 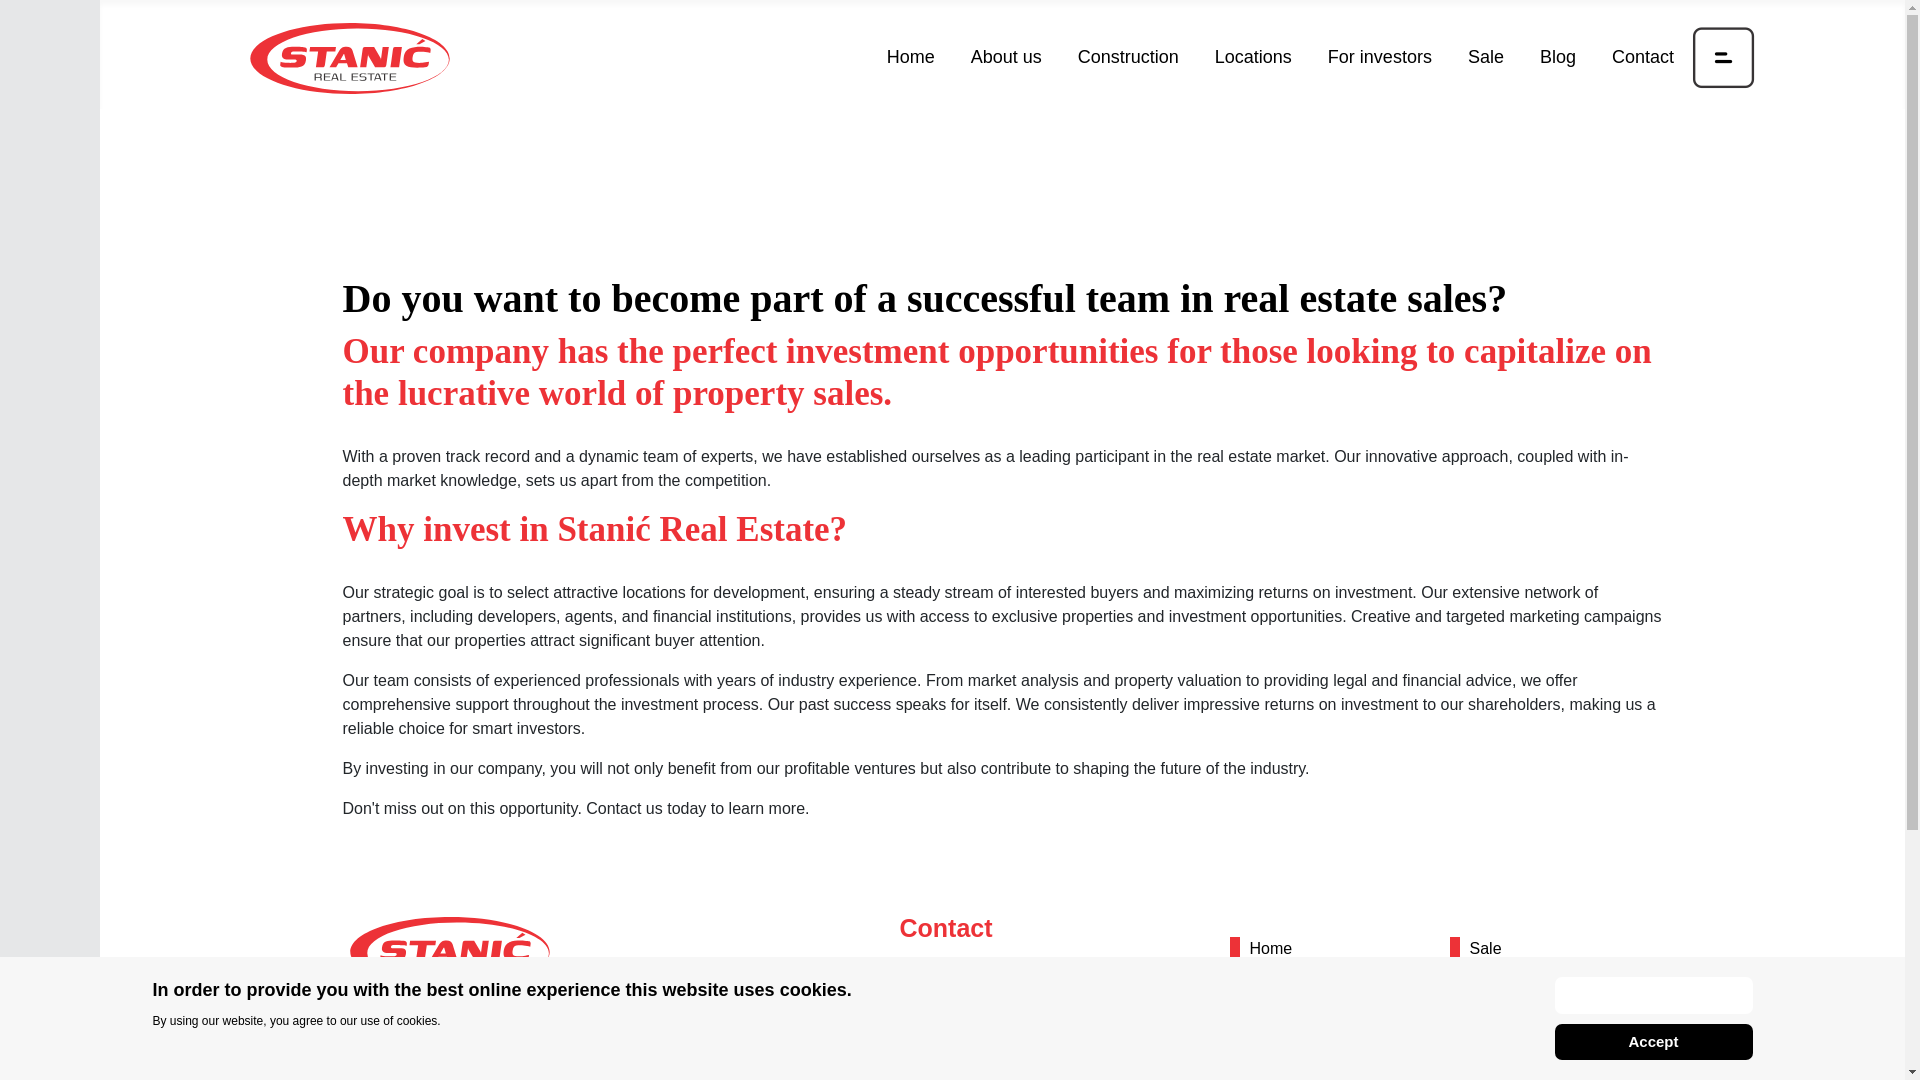 What do you see at coordinates (1379, 57) in the screenshot?
I see `For investors` at bounding box center [1379, 57].